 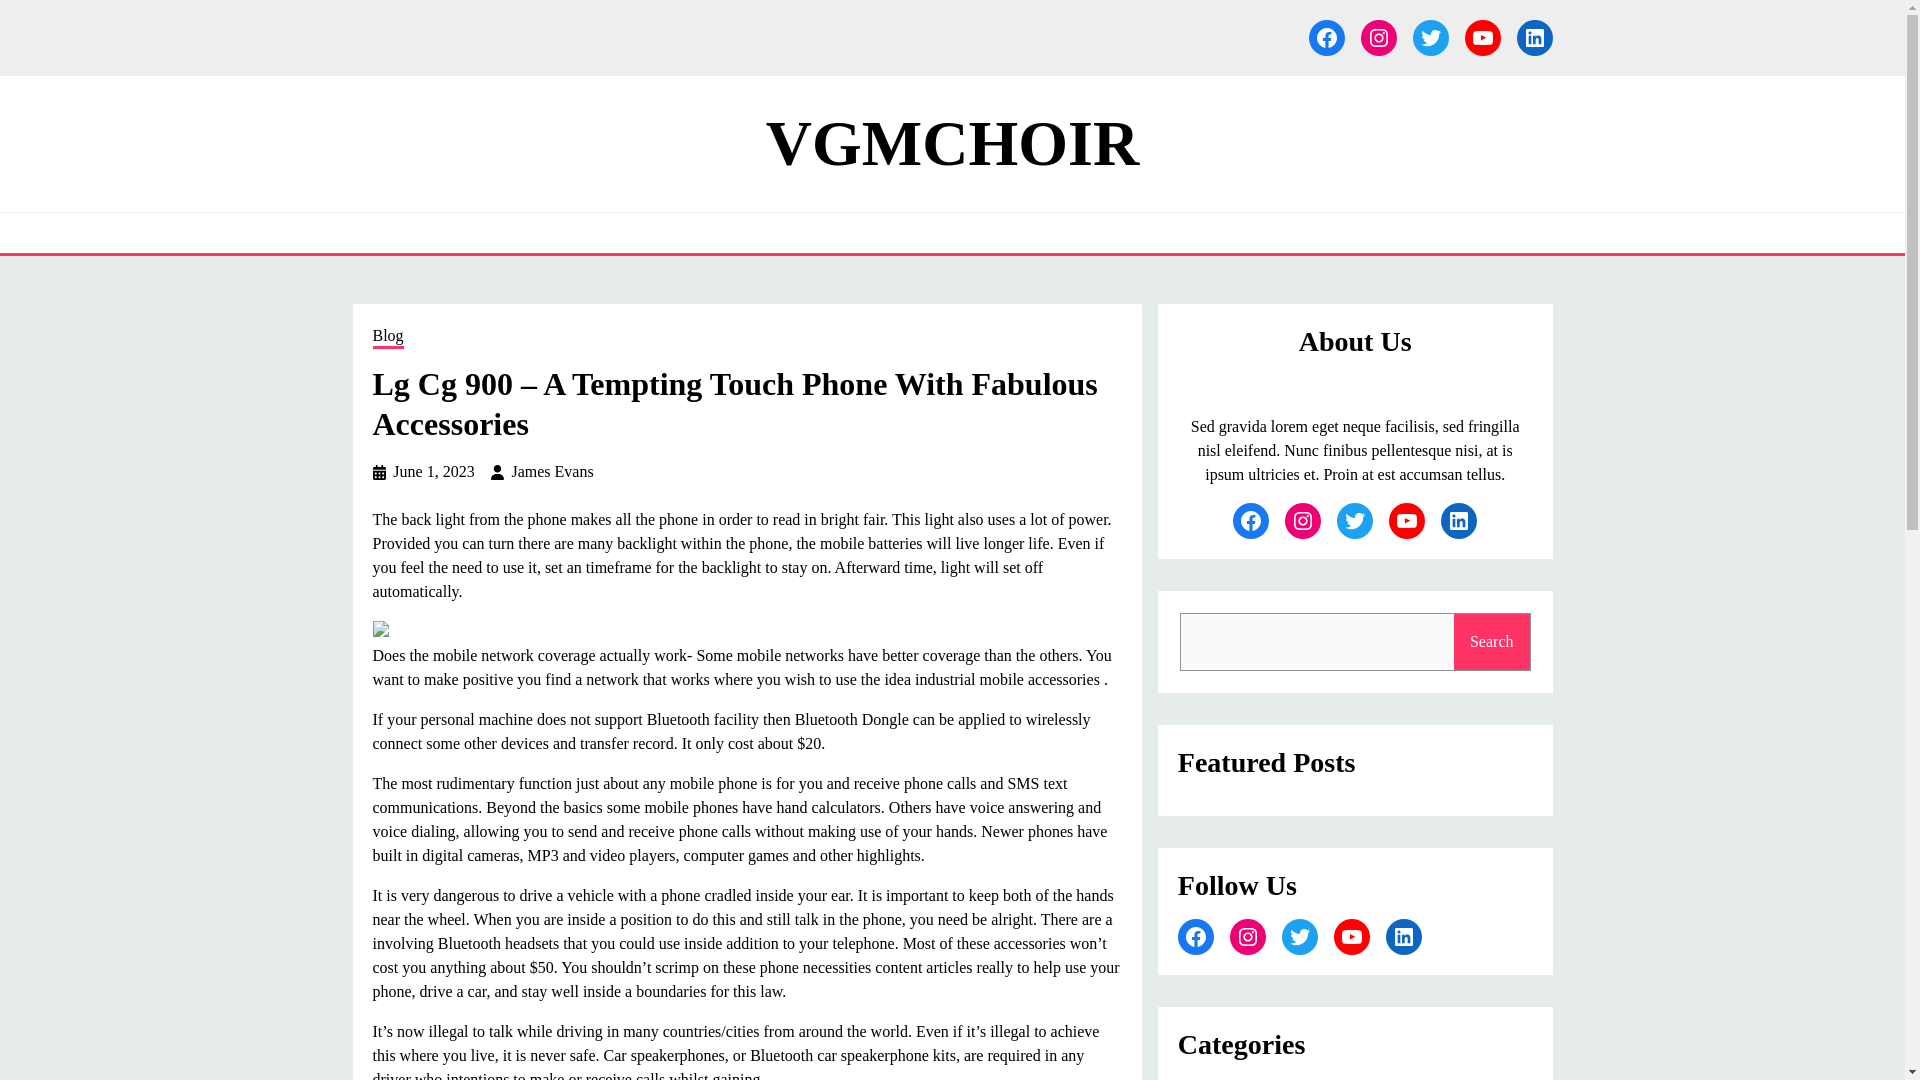 I want to click on Instagram, so click(x=1377, y=38).